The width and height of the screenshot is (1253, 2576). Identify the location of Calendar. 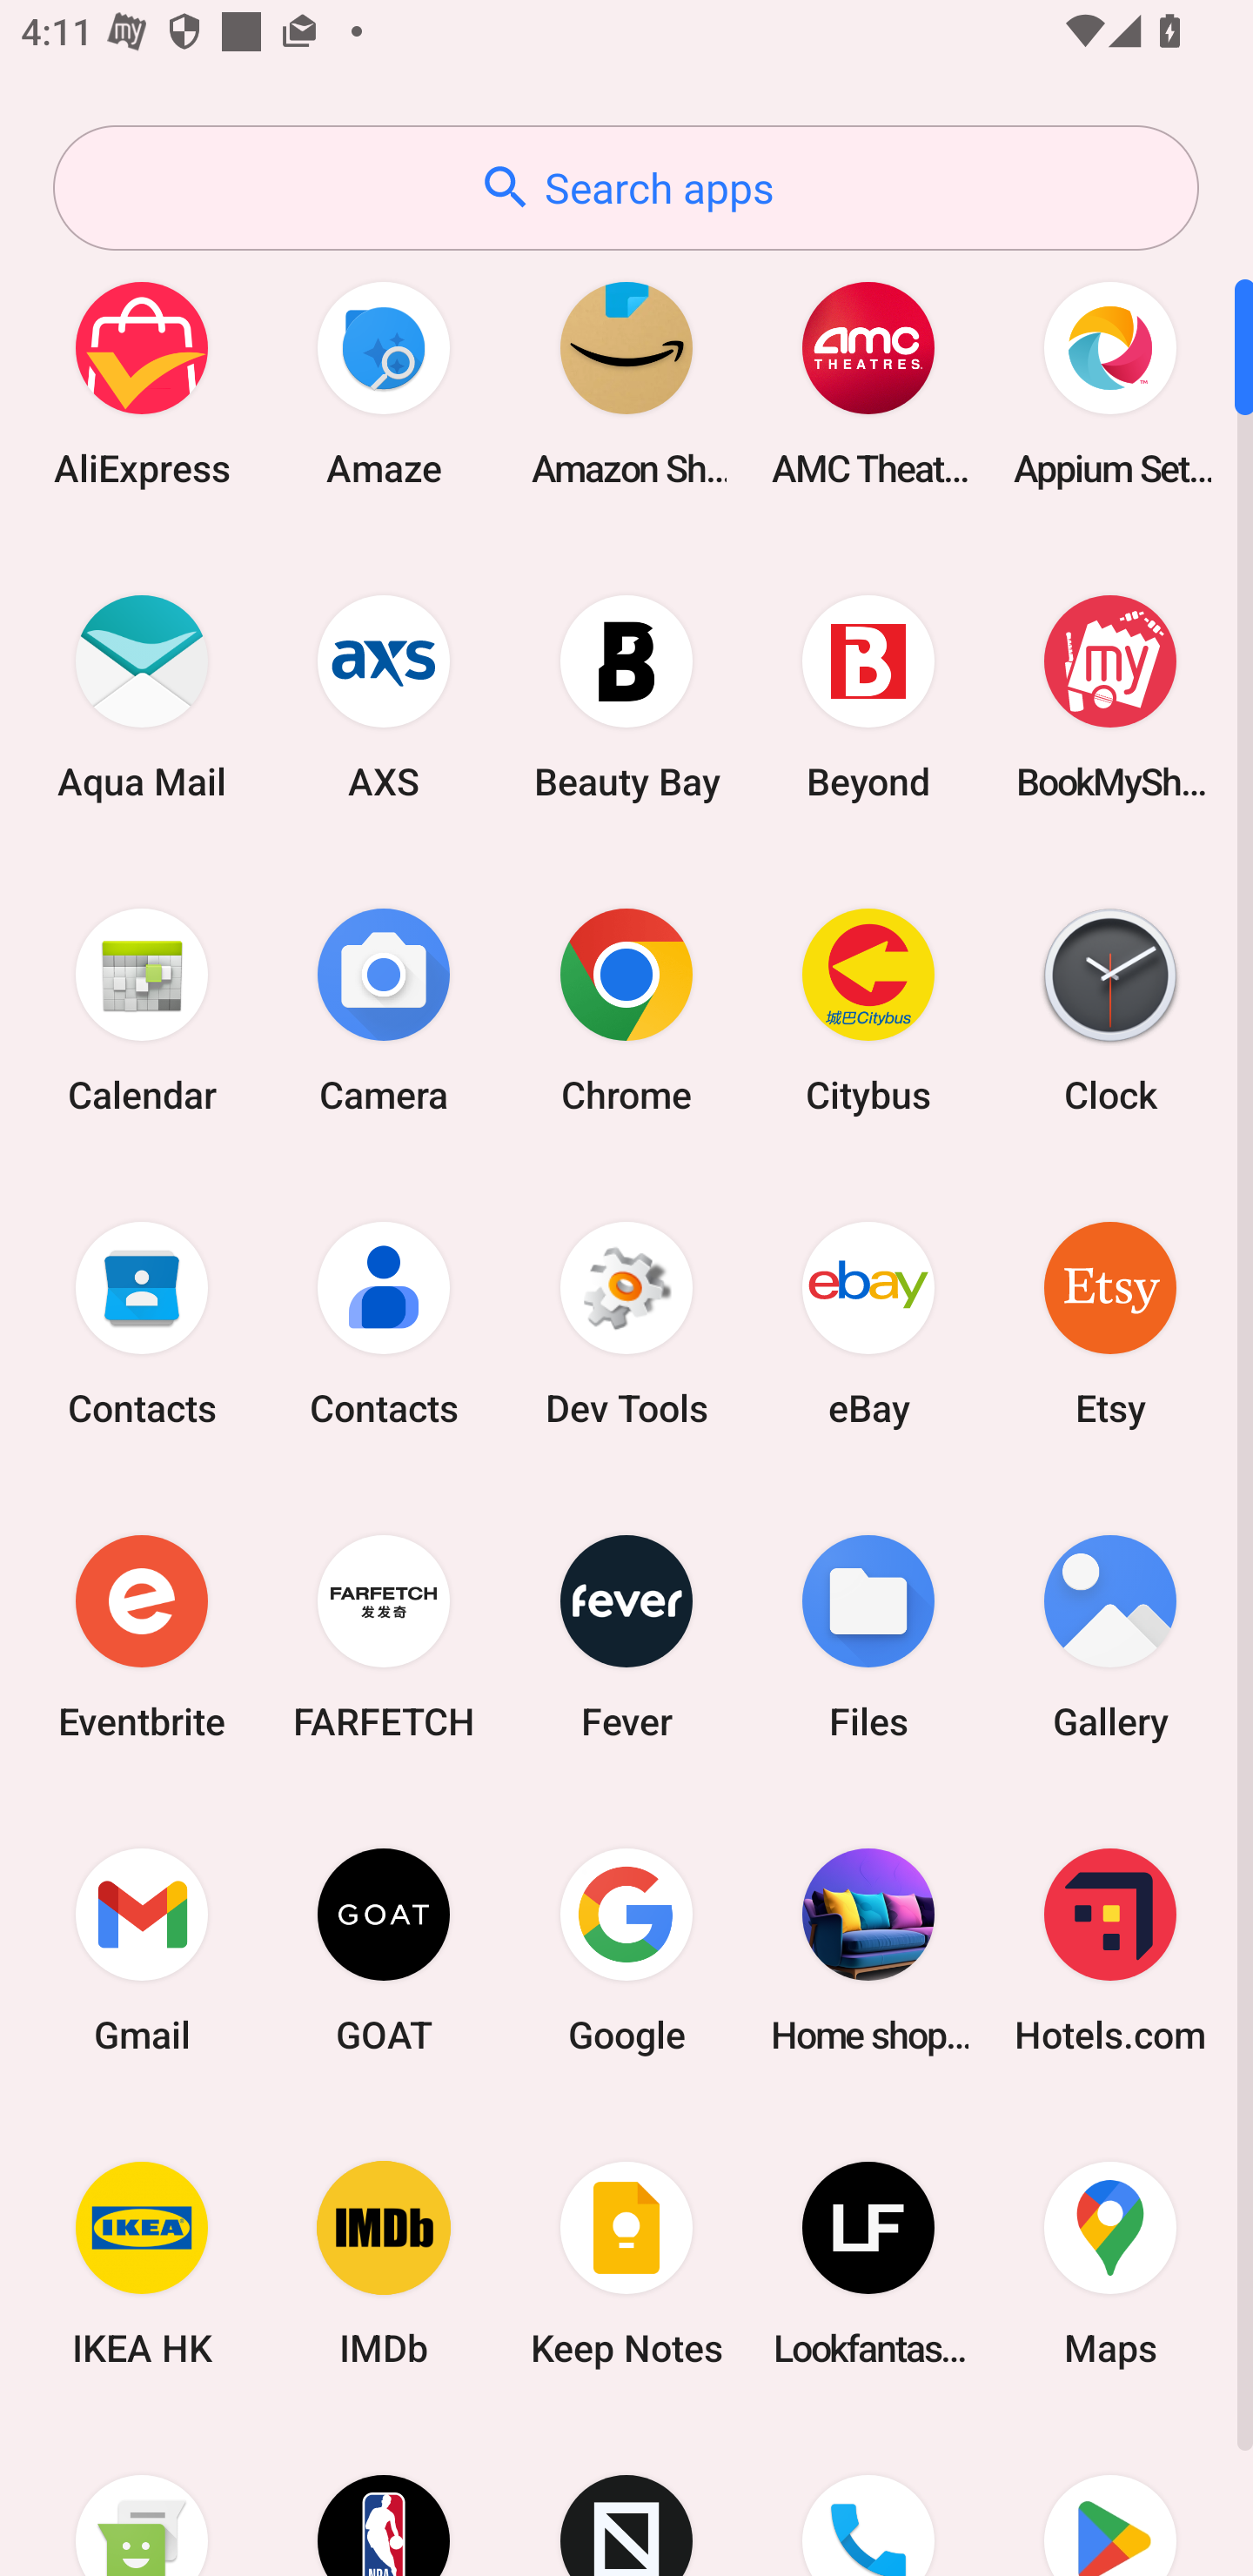
(142, 1010).